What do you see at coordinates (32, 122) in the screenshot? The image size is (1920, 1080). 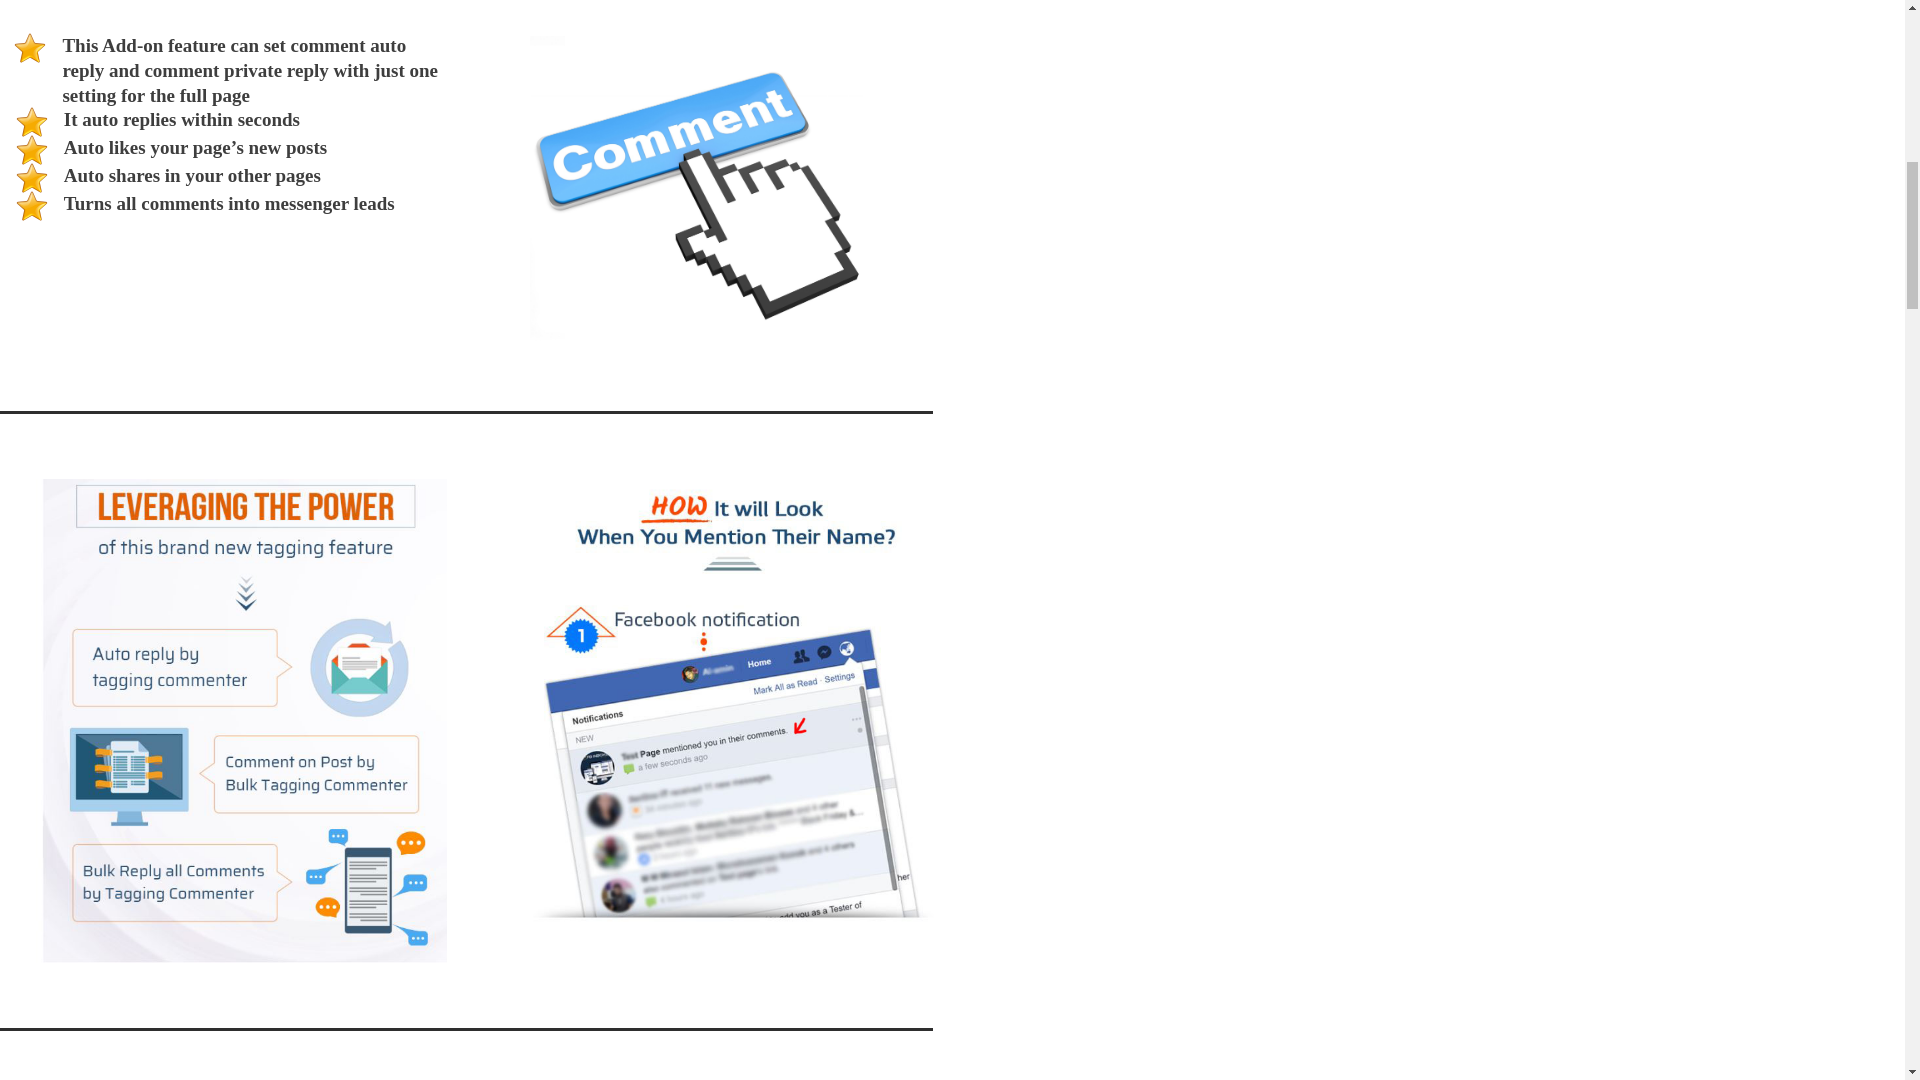 I see `star-icon-32` at bounding box center [32, 122].